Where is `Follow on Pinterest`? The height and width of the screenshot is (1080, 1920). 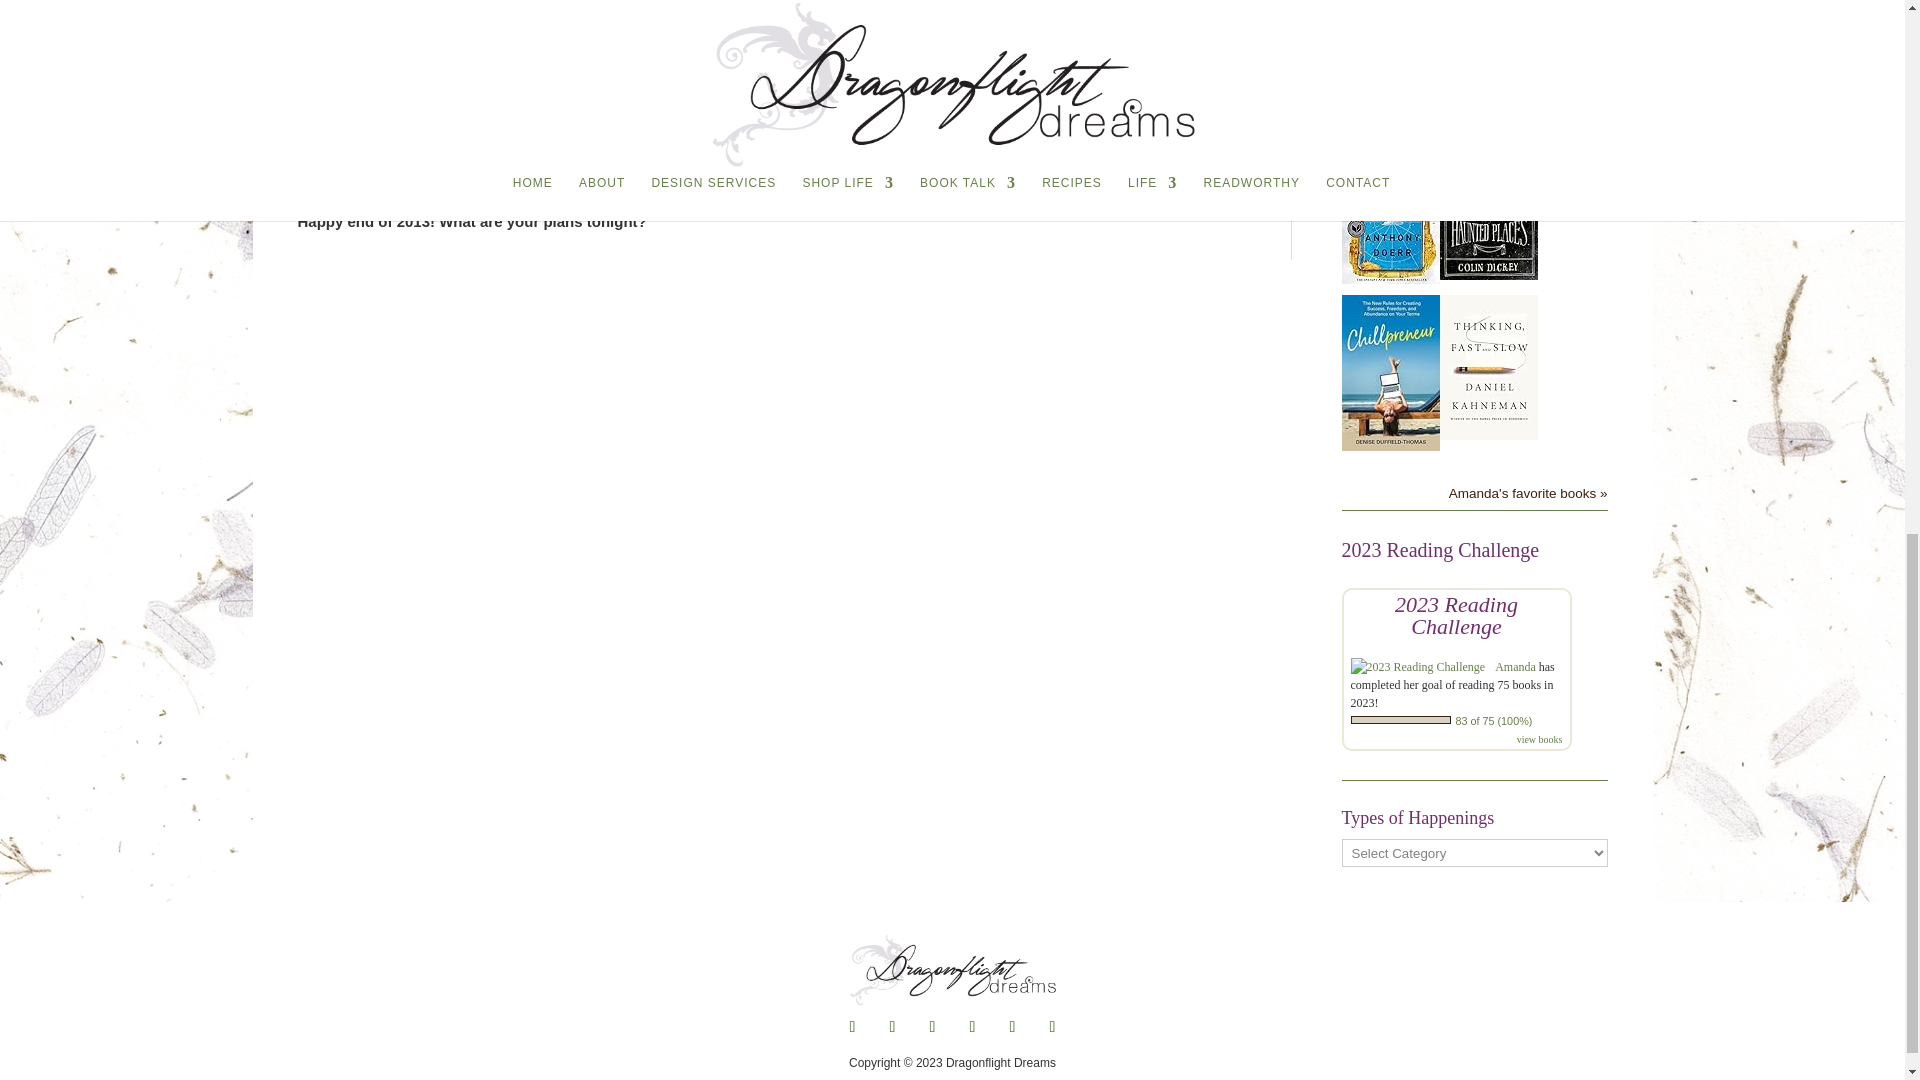 Follow on Pinterest is located at coordinates (932, 1026).